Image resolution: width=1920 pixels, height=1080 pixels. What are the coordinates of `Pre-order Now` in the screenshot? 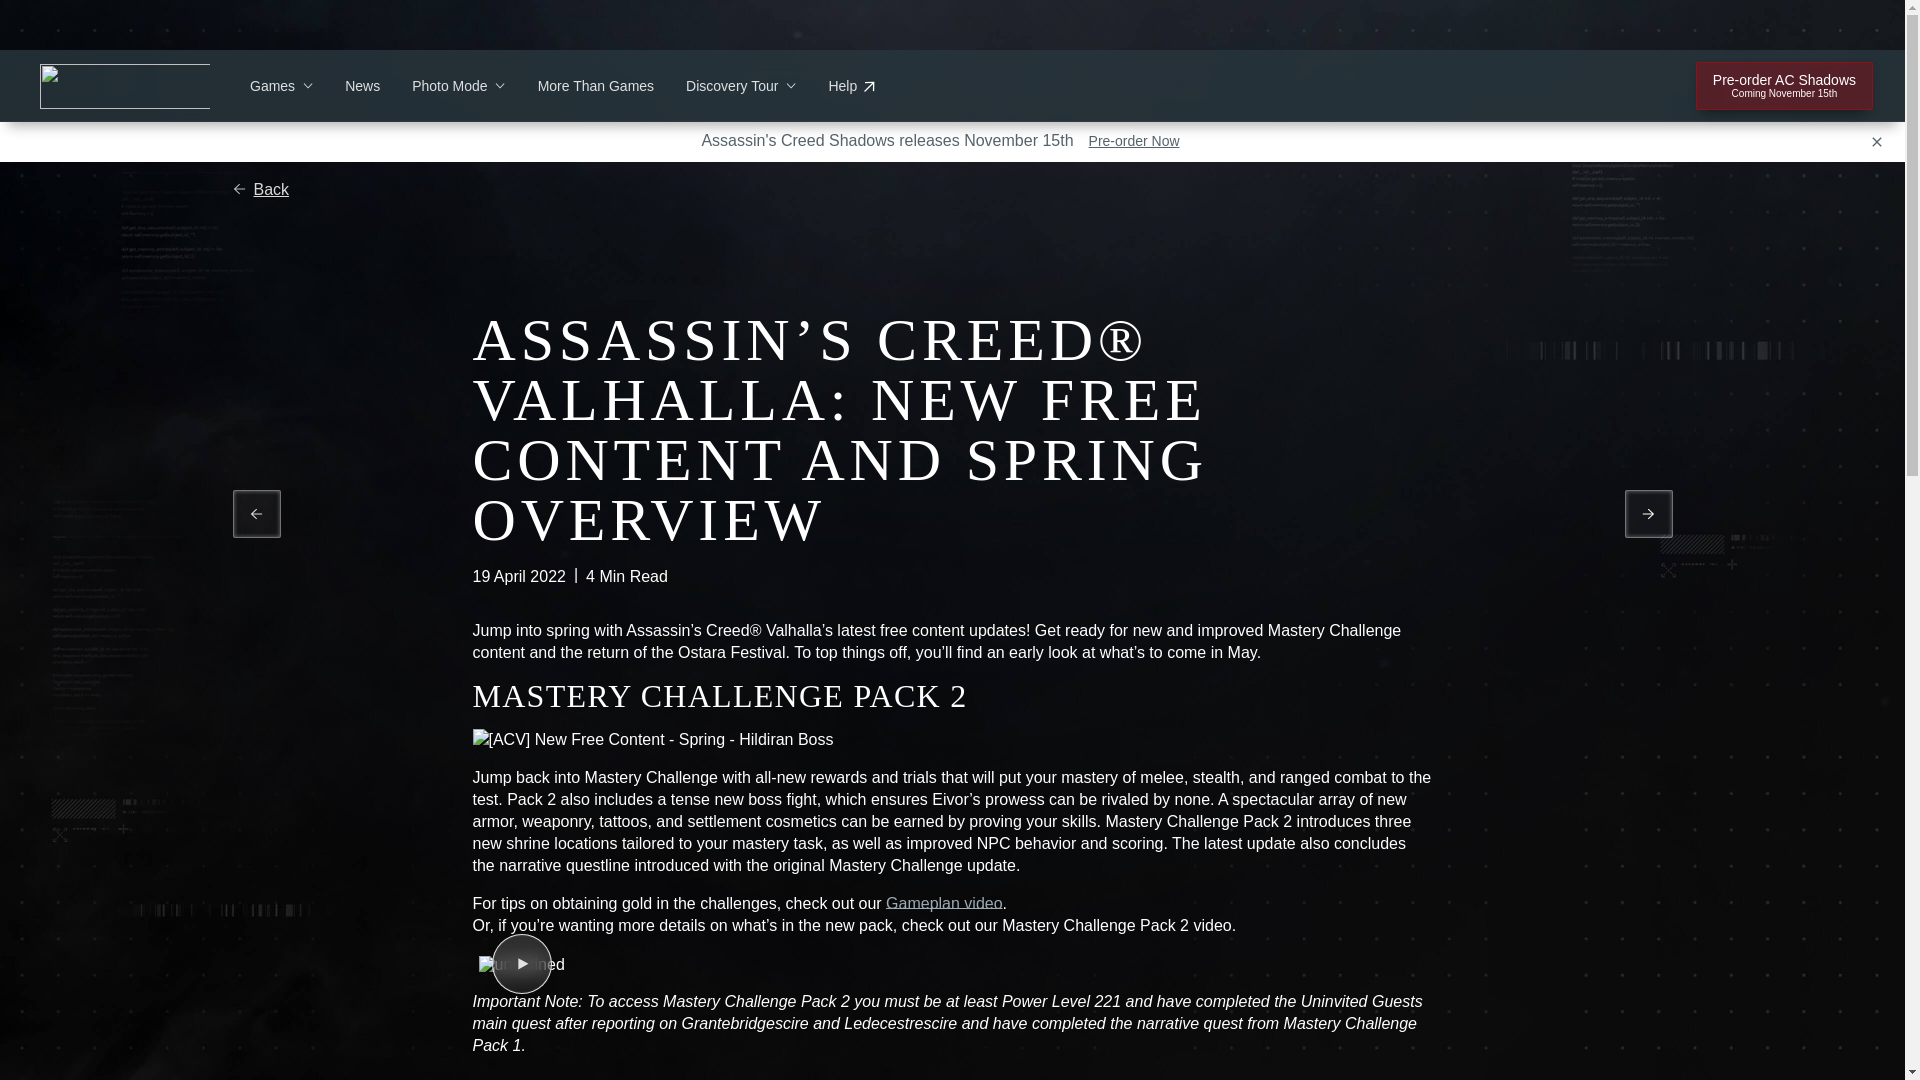 It's located at (1134, 140).